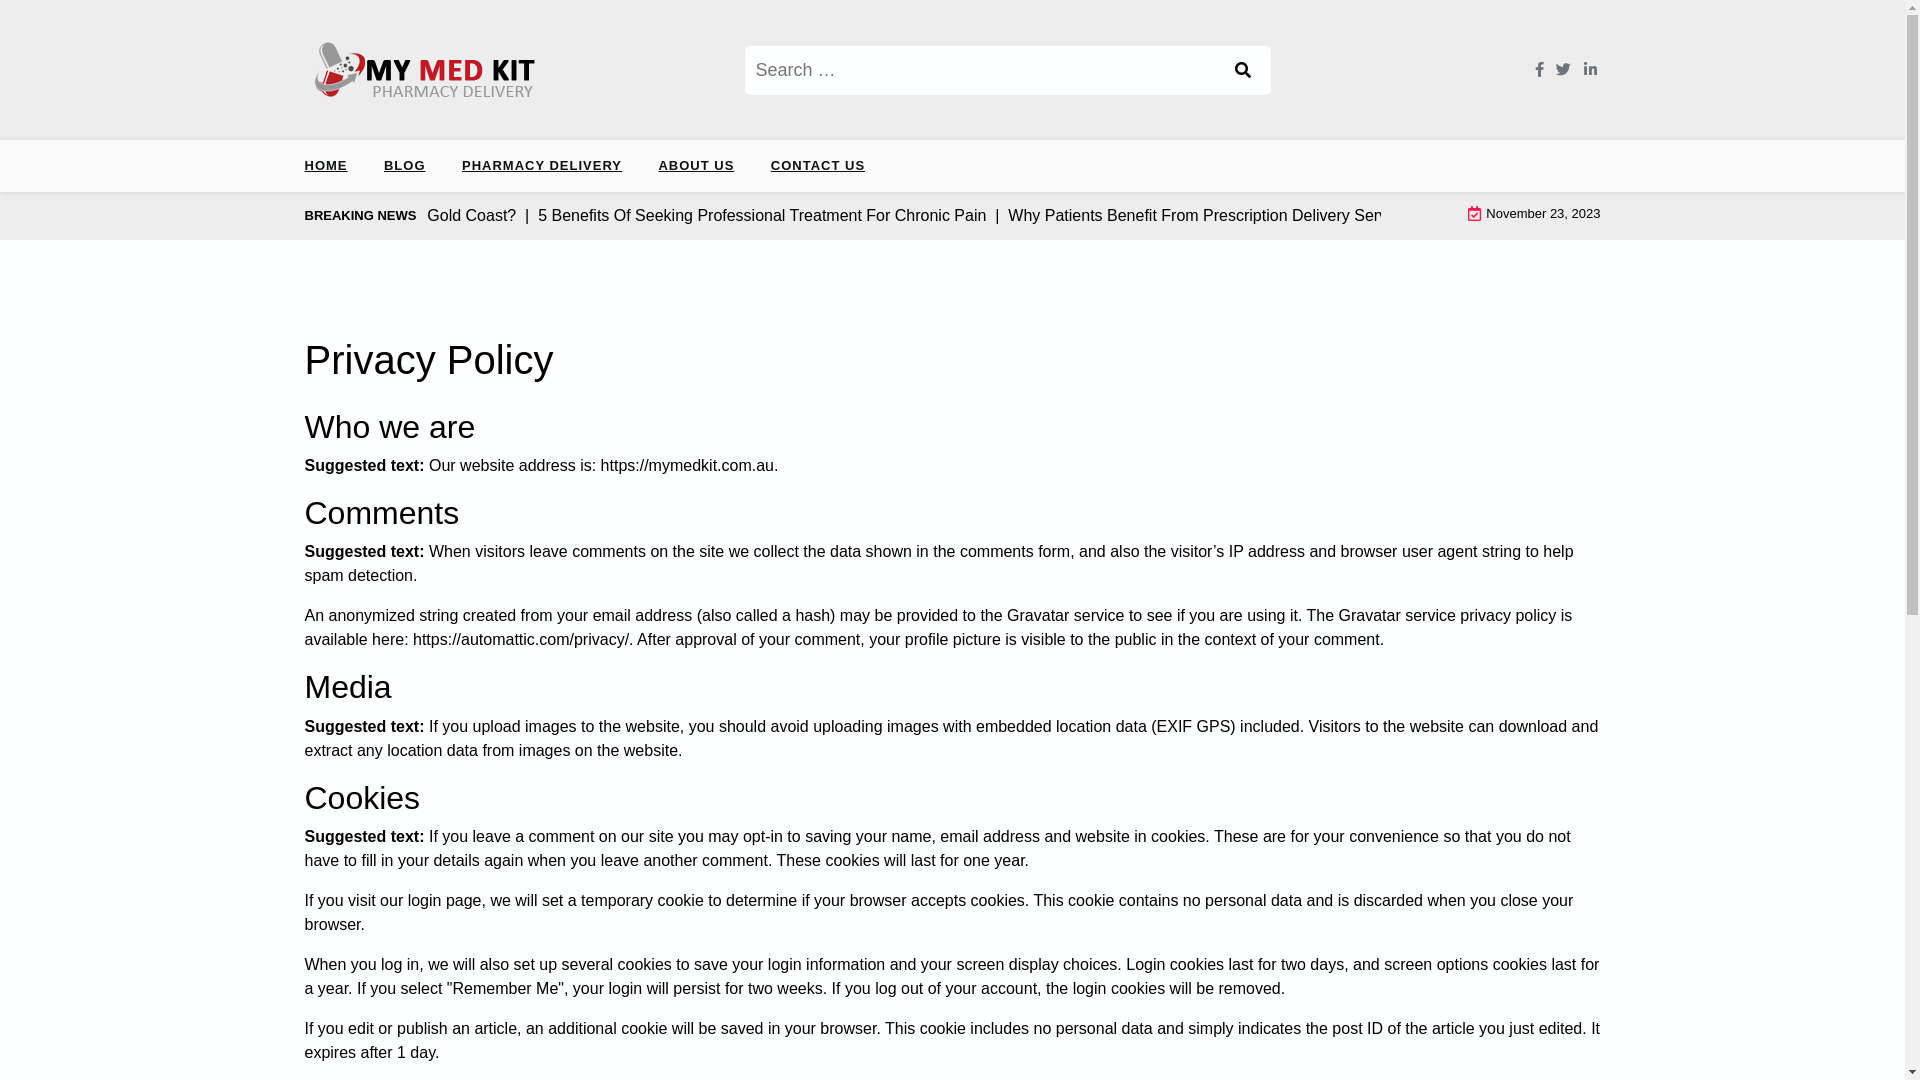  Describe the element at coordinates (1245, 70) in the screenshot. I see `Search` at that location.